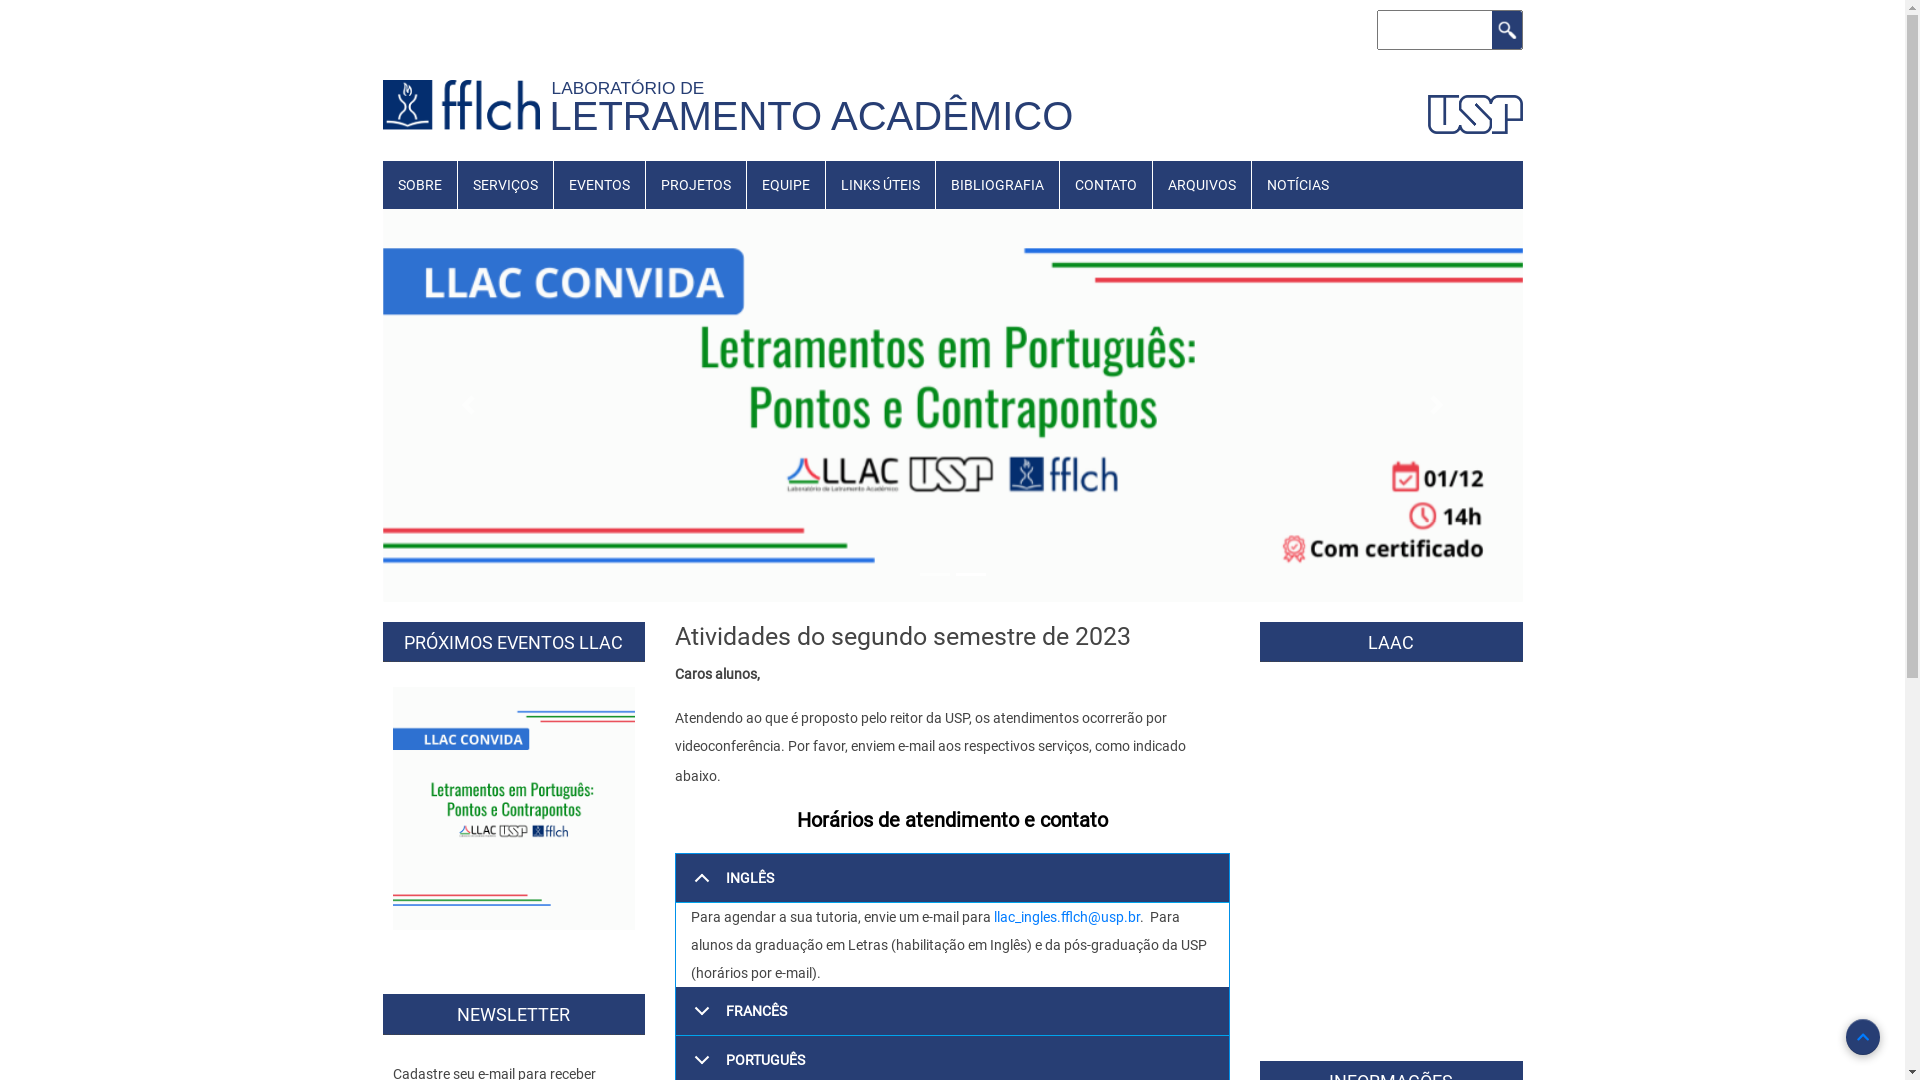 The height and width of the screenshot is (1080, 1920). What do you see at coordinates (1863, 1037) in the screenshot?
I see `Back to Top` at bounding box center [1863, 1037].